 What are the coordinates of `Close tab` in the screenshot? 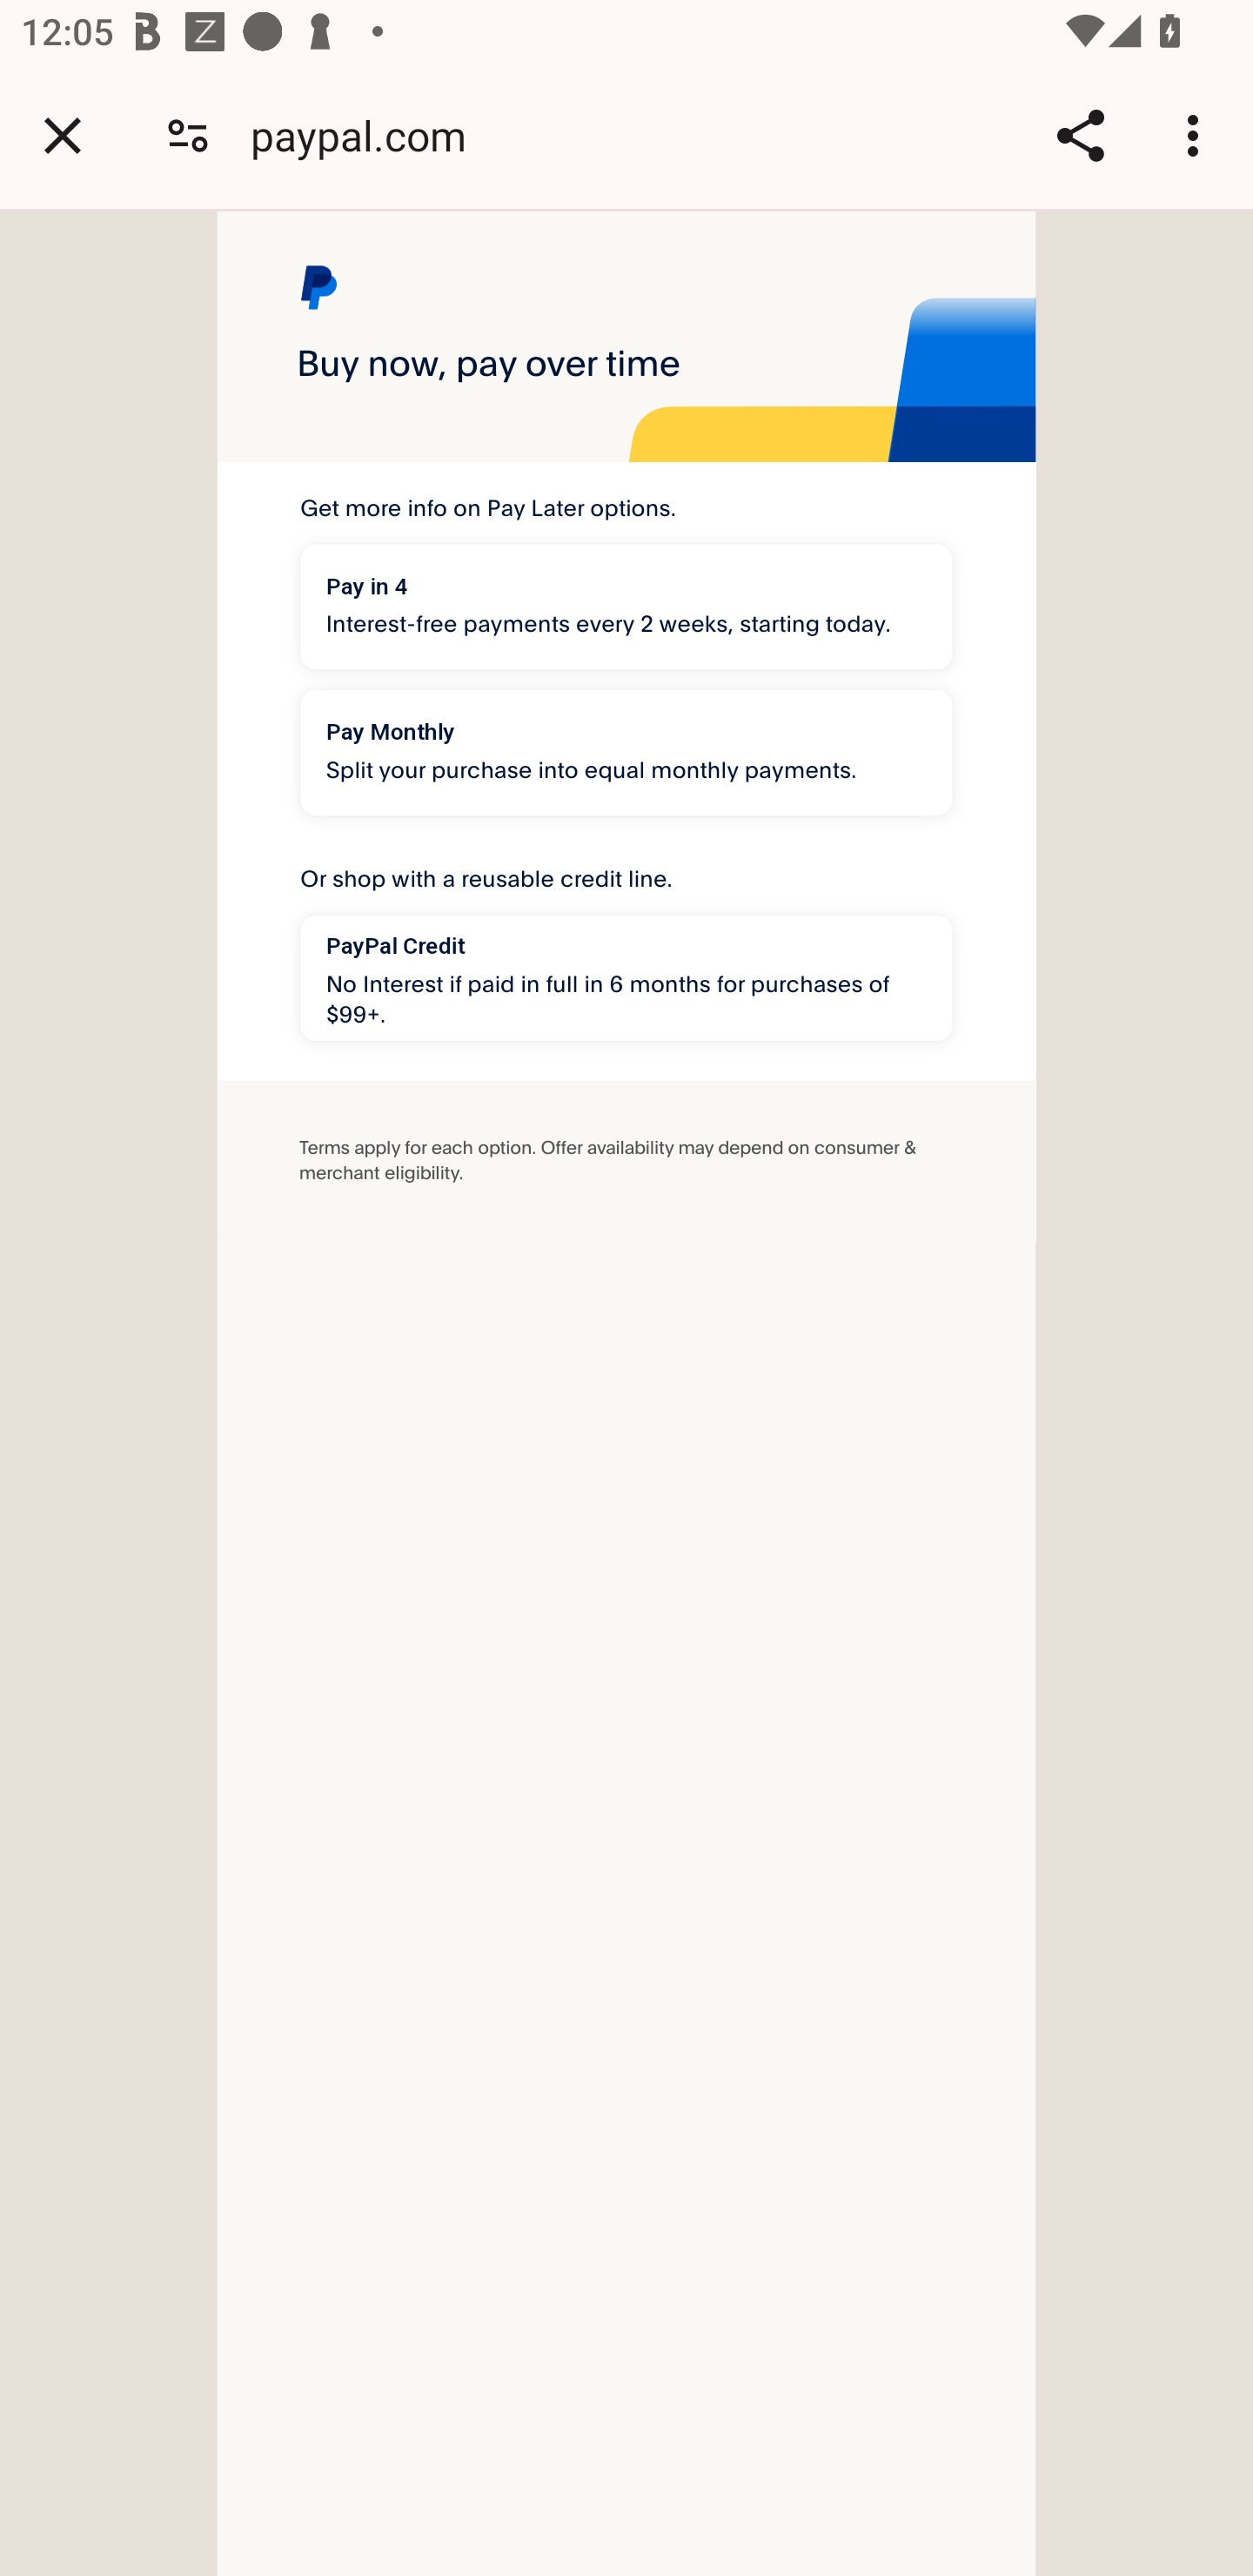 It's located at (63, 135).